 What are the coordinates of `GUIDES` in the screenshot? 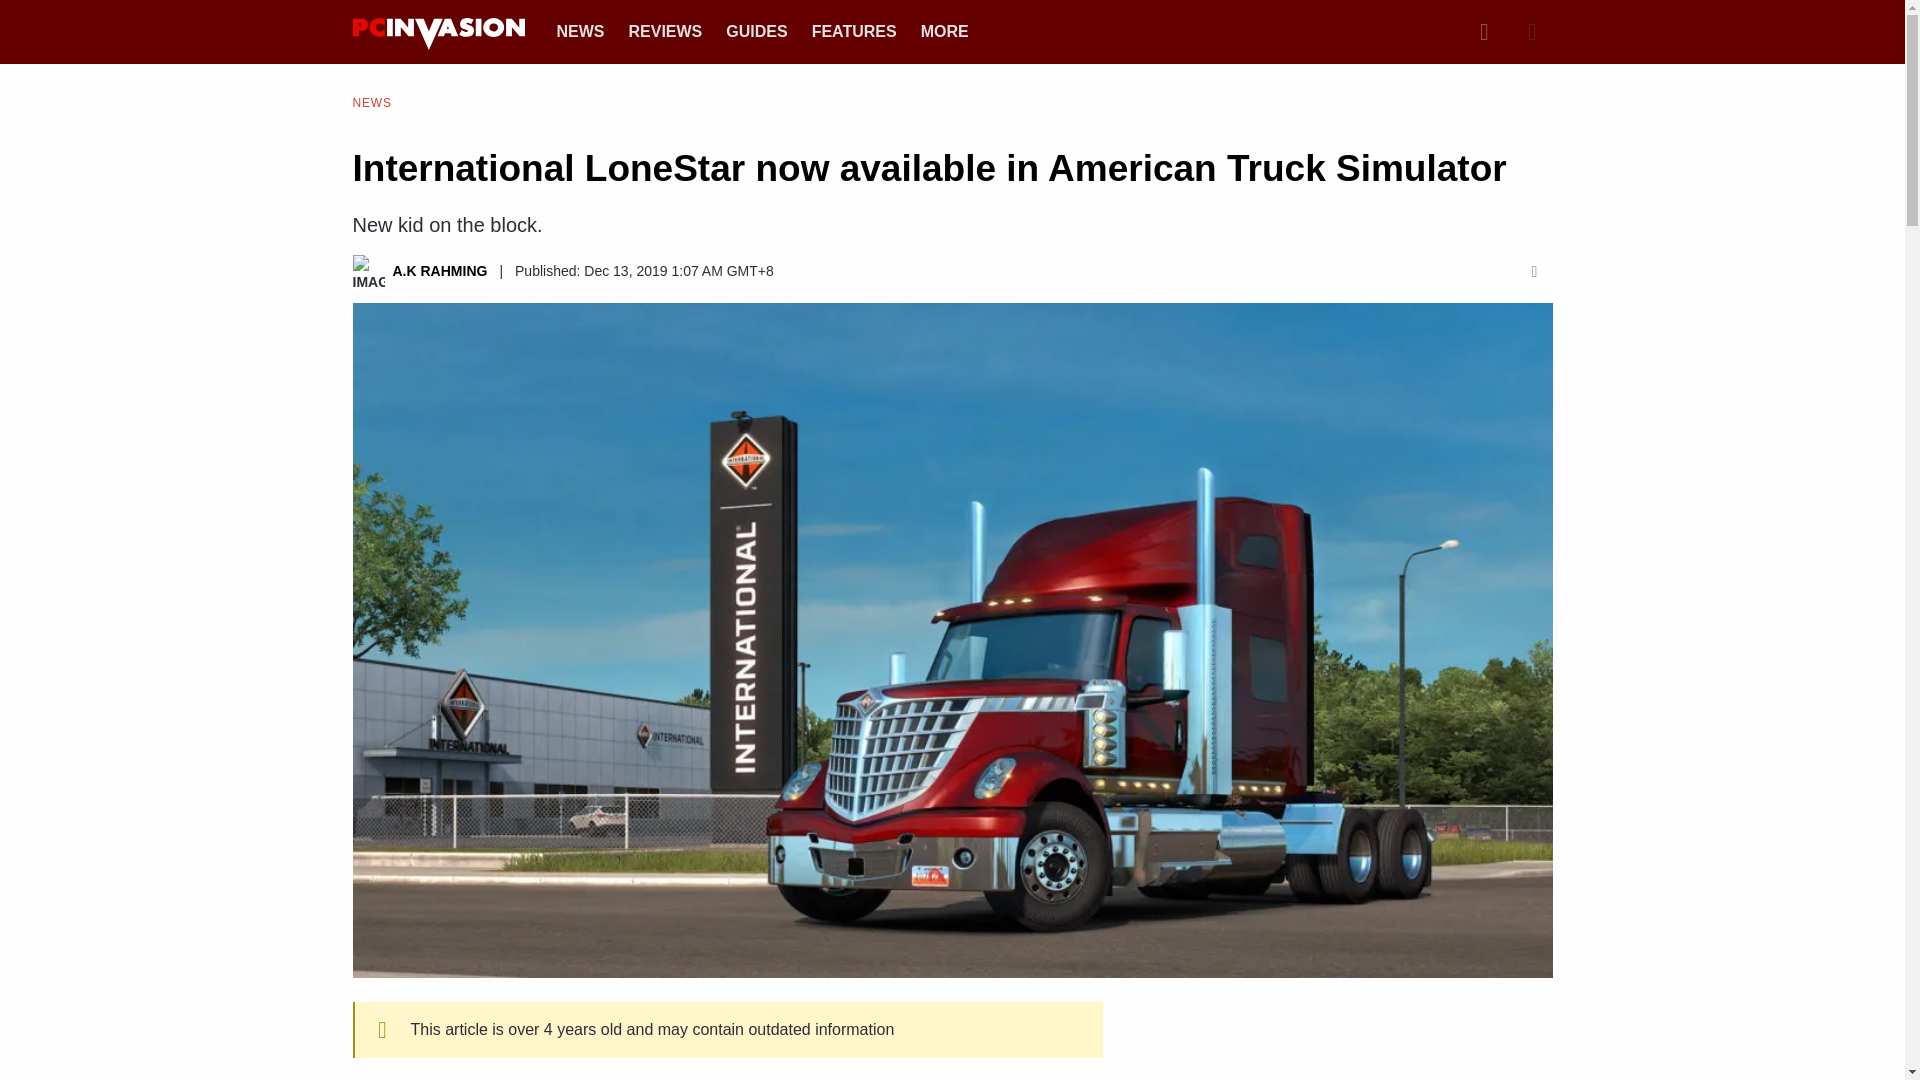 It's located at (756, 30).